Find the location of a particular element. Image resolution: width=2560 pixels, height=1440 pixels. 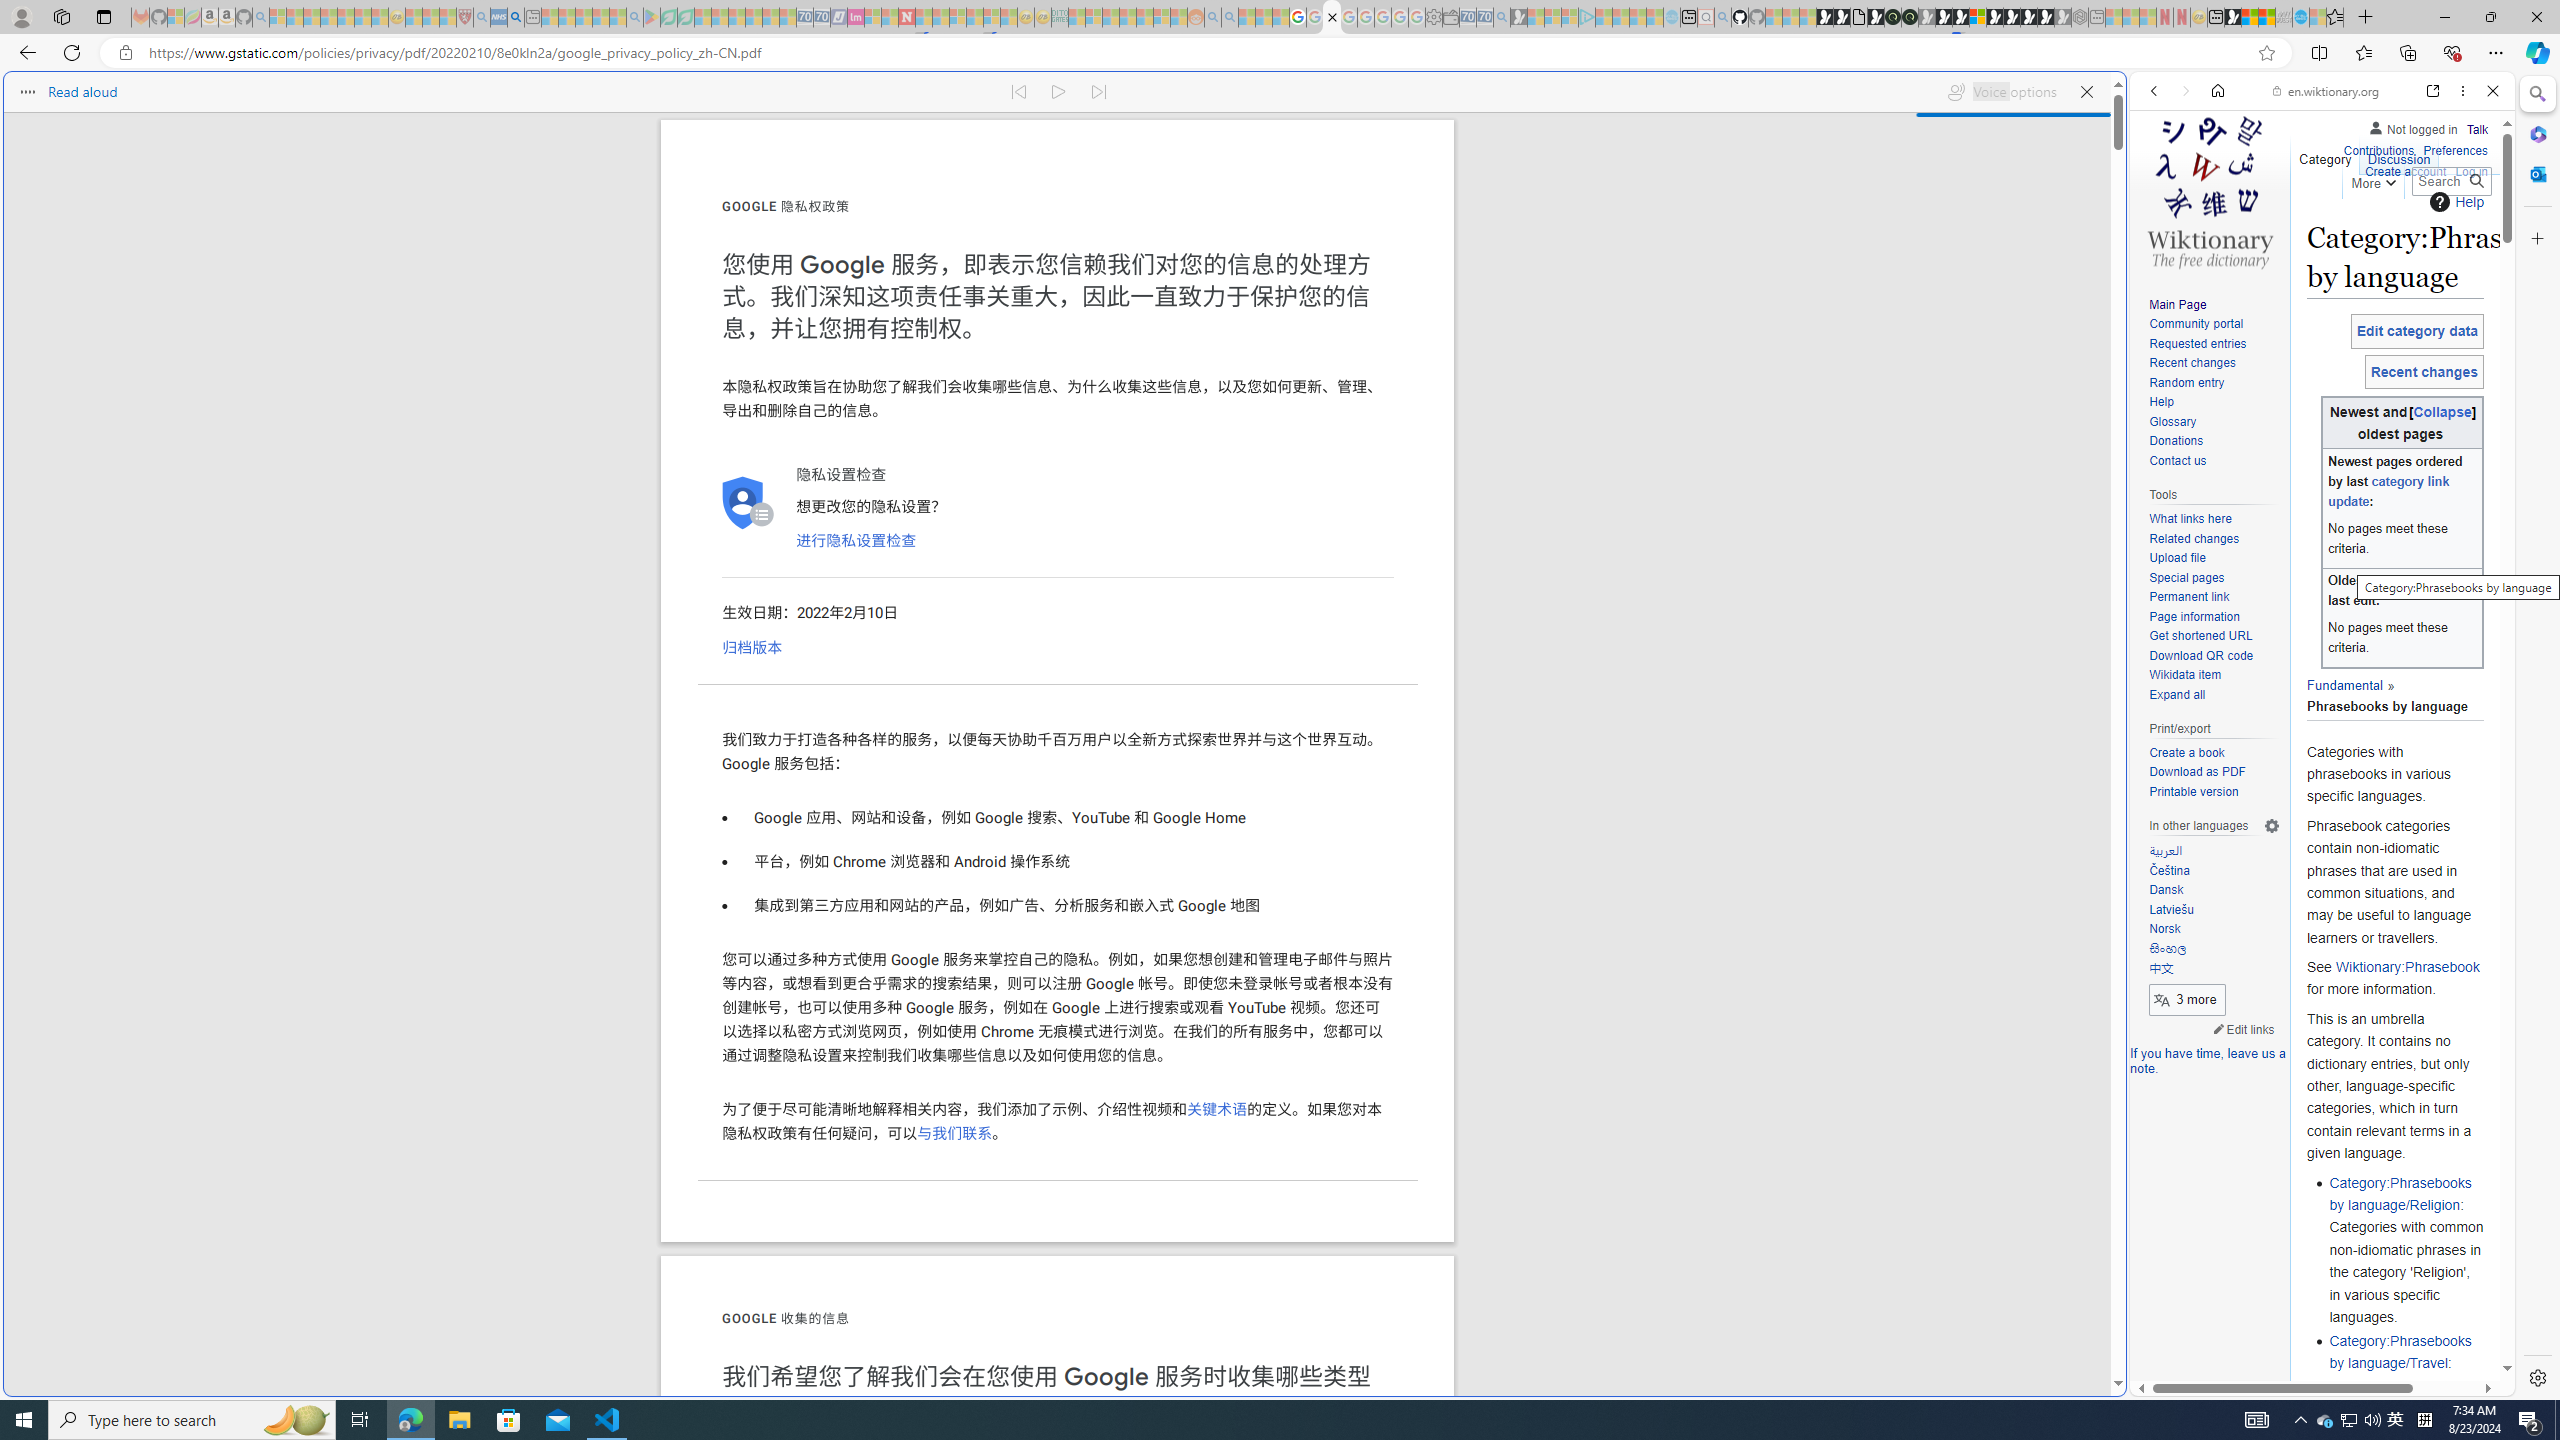

Download QR code is located at coordinates (2214, 656).